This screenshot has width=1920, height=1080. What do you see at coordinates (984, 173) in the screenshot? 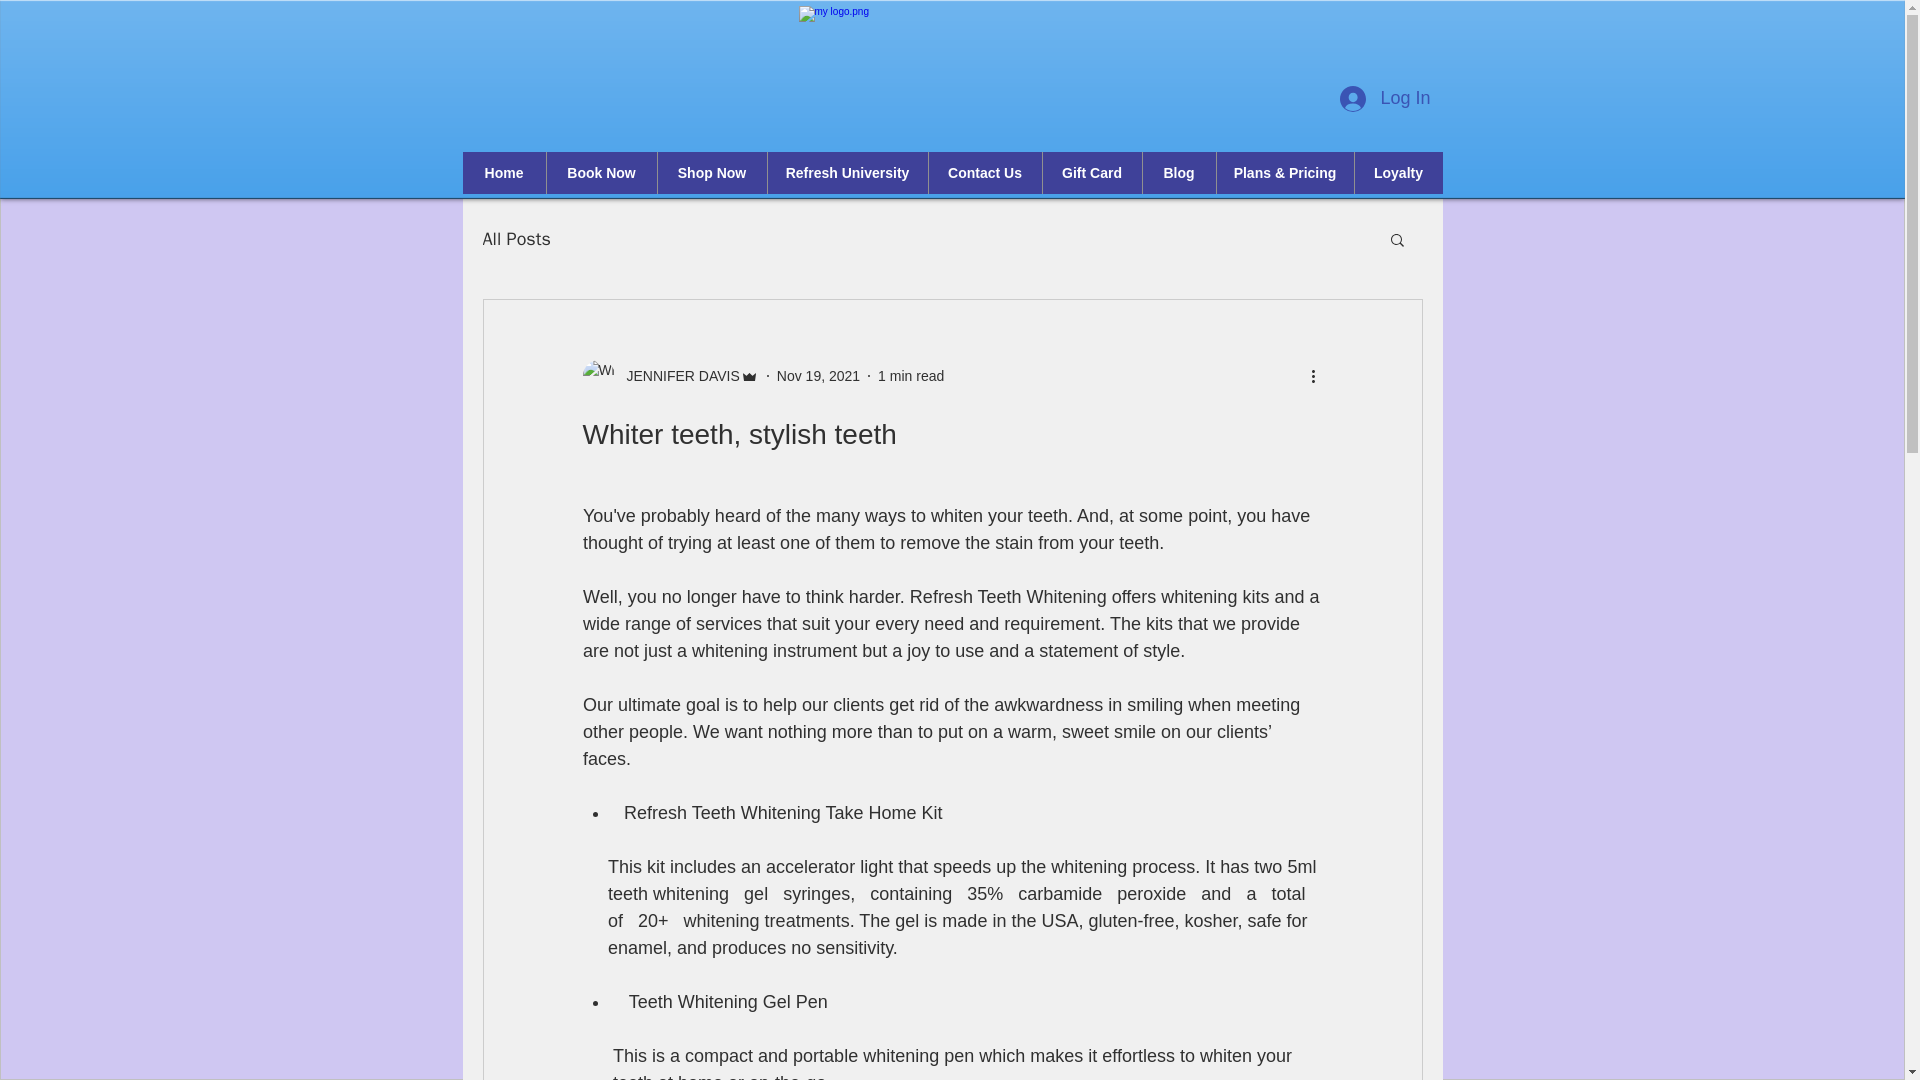
I see `Contact Us` at bounding box center [984, 173].